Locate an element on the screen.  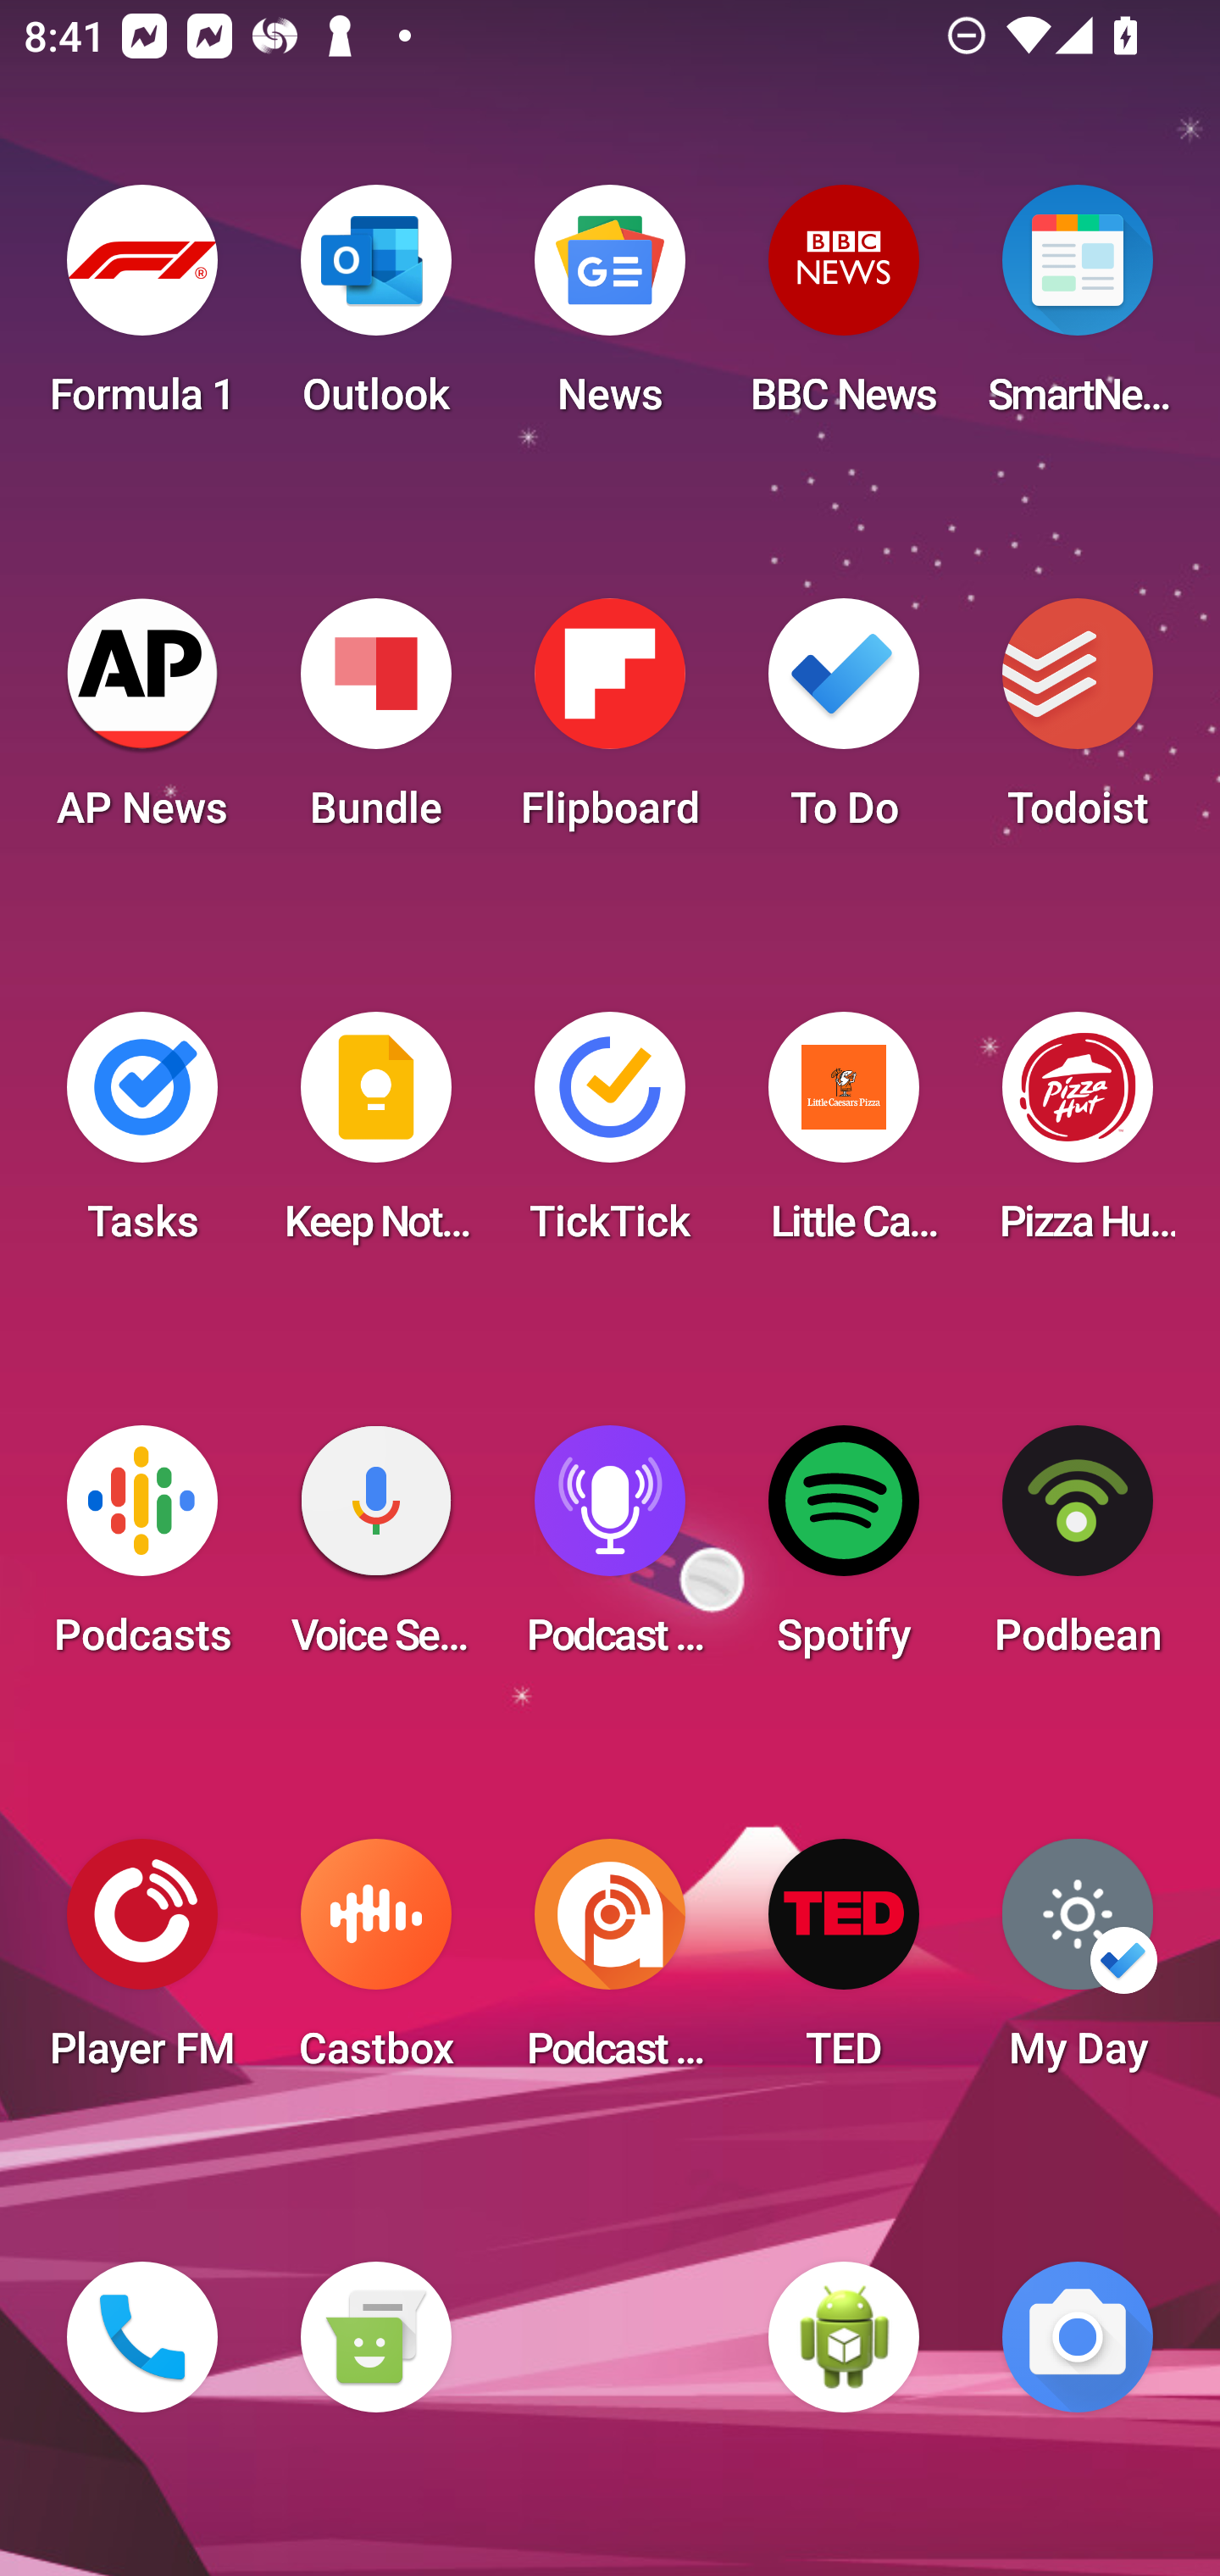
Keep Notes is located at coordinates (375, 1137).